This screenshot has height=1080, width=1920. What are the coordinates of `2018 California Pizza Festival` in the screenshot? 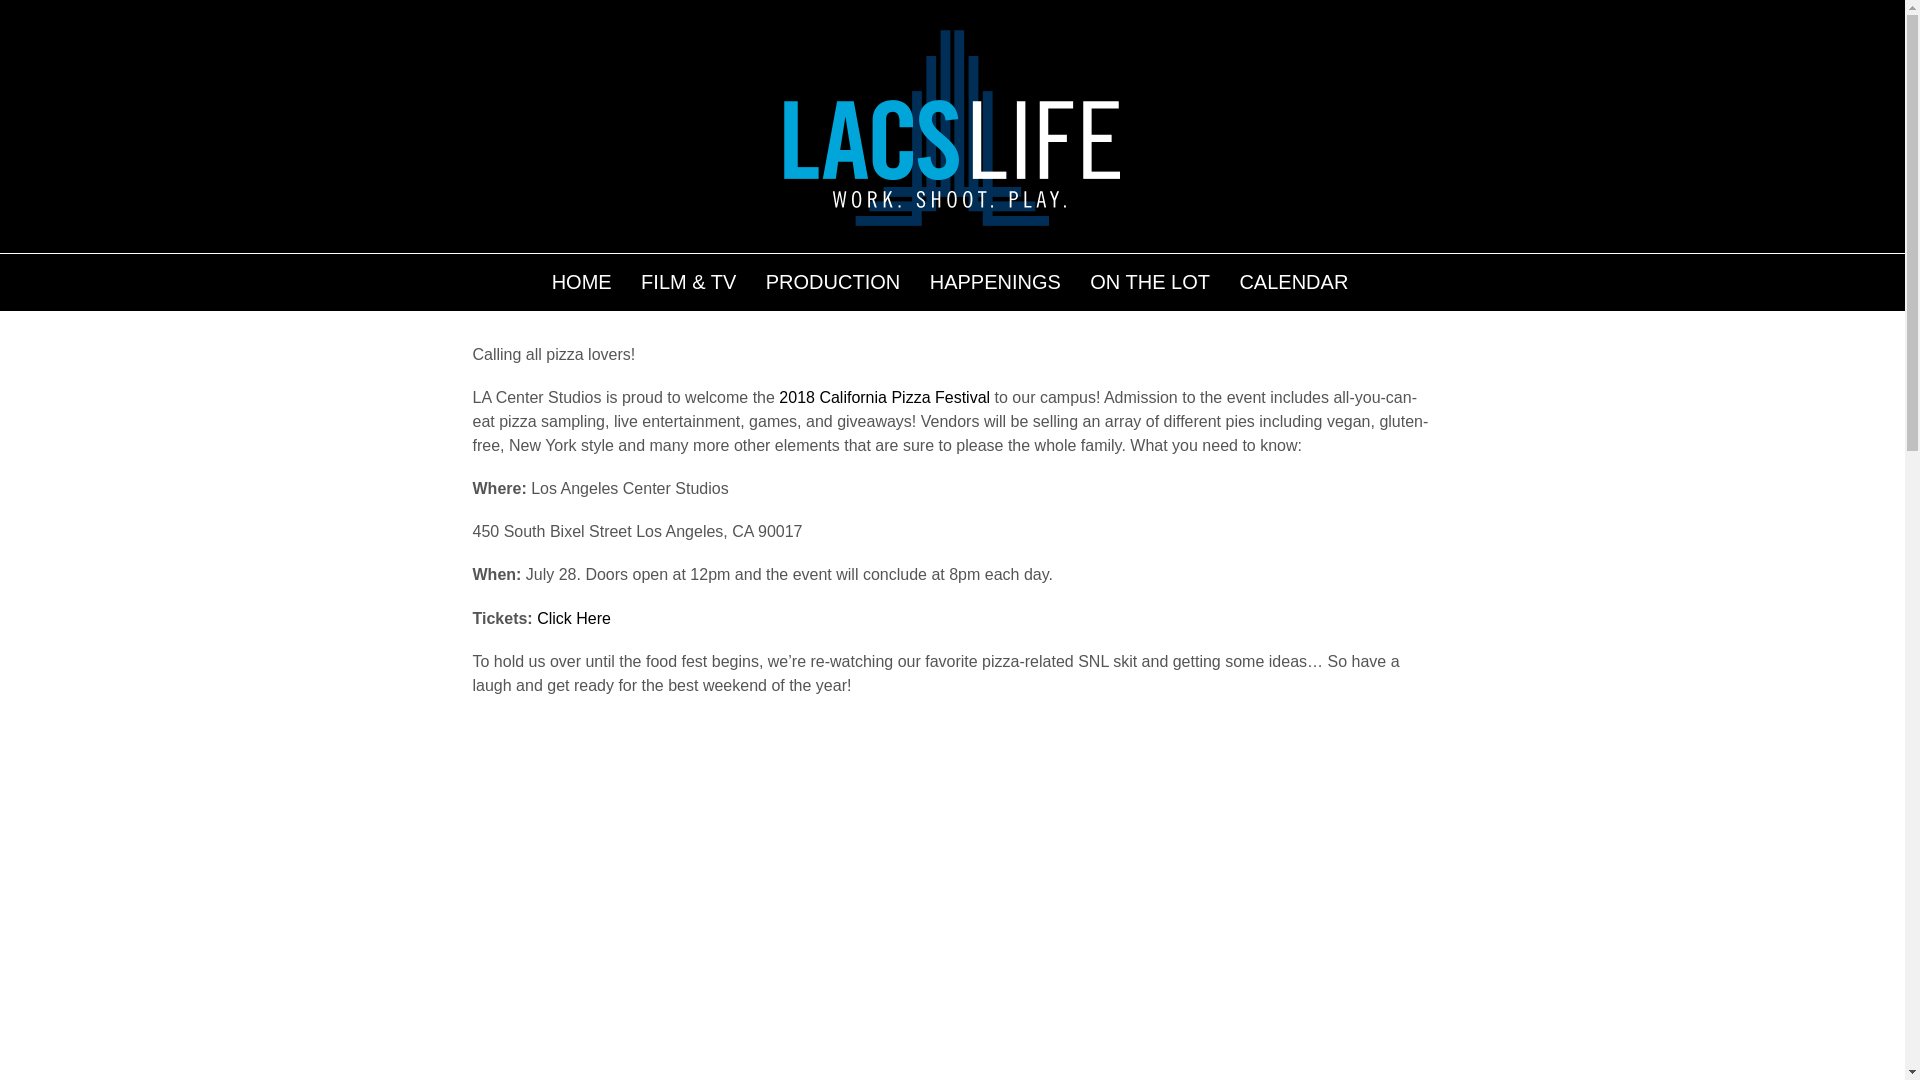 It's located at (884, 397).